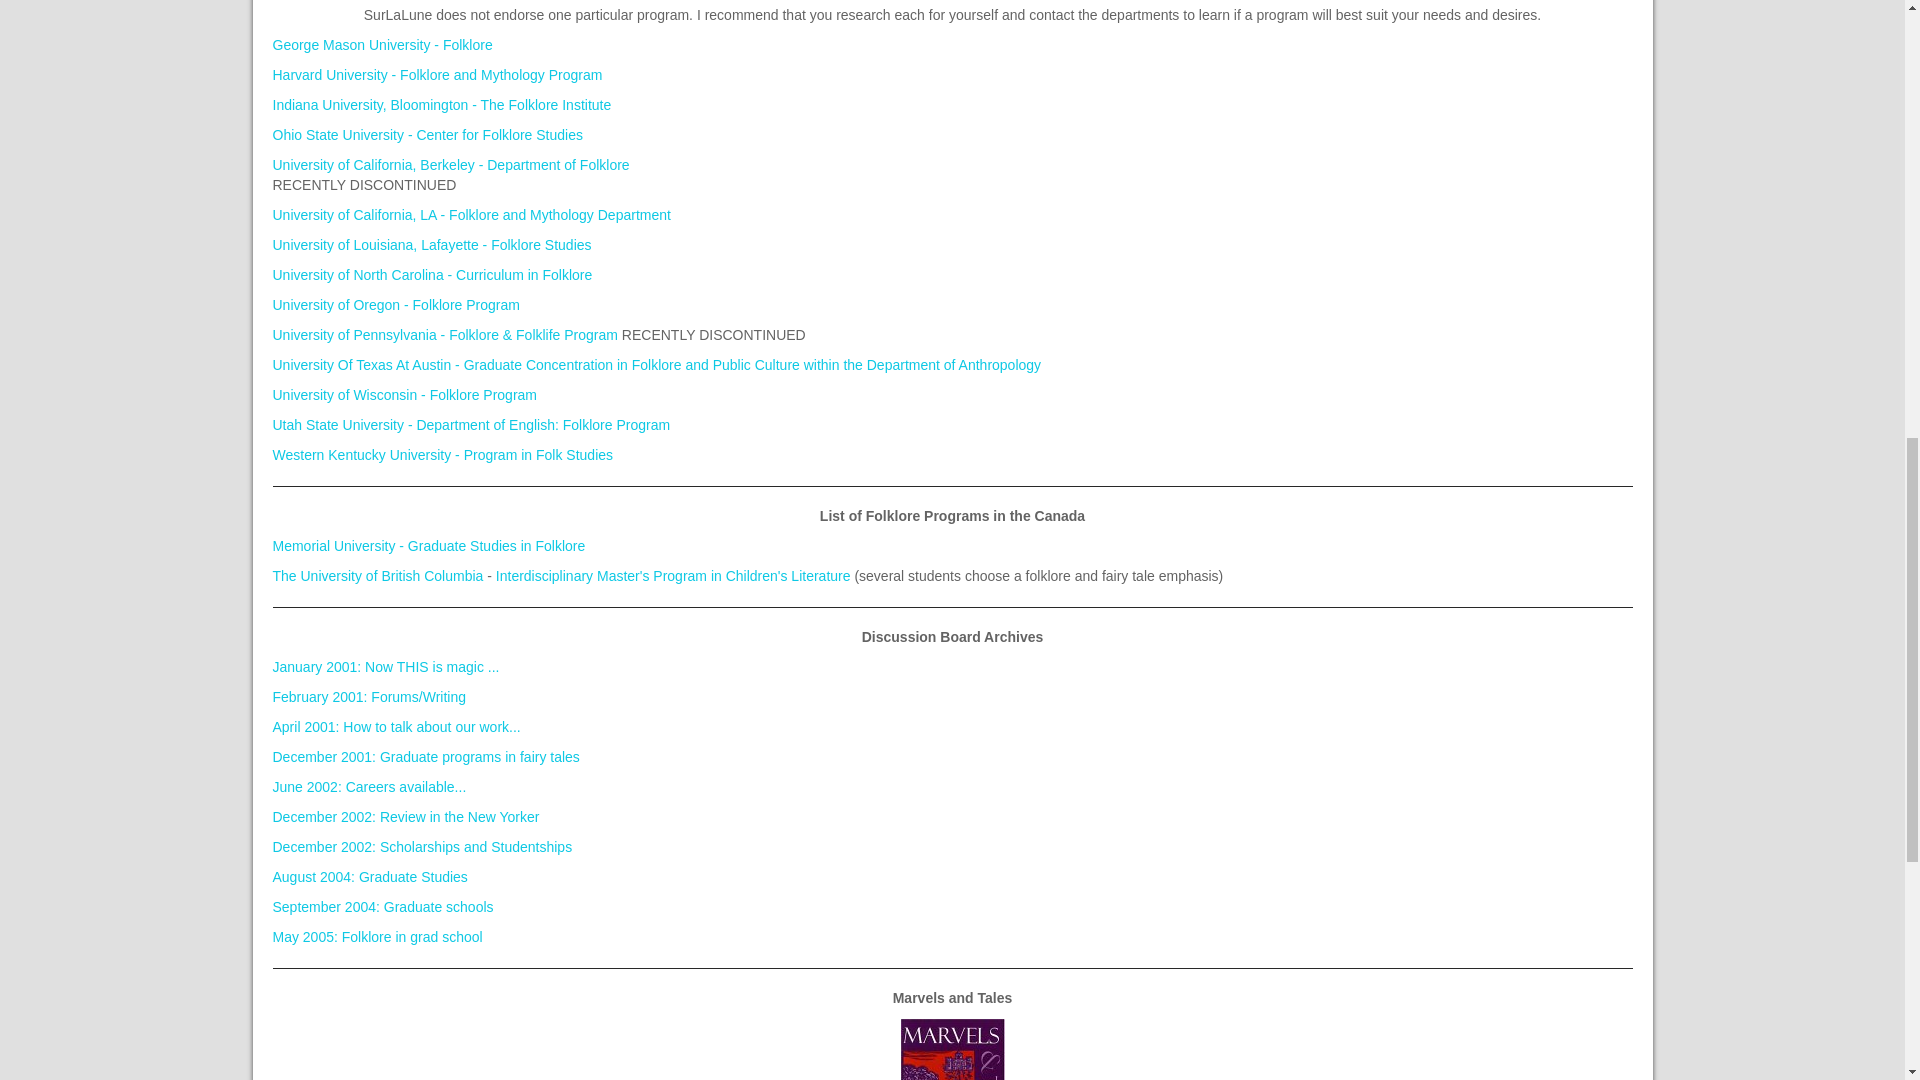 This screenshot has width=1920, height=1080. What do you see at coordinates (395, 305) in the screenshot?
I see `University of Oregon - Folklore Program` at bounding box center [395, 305].